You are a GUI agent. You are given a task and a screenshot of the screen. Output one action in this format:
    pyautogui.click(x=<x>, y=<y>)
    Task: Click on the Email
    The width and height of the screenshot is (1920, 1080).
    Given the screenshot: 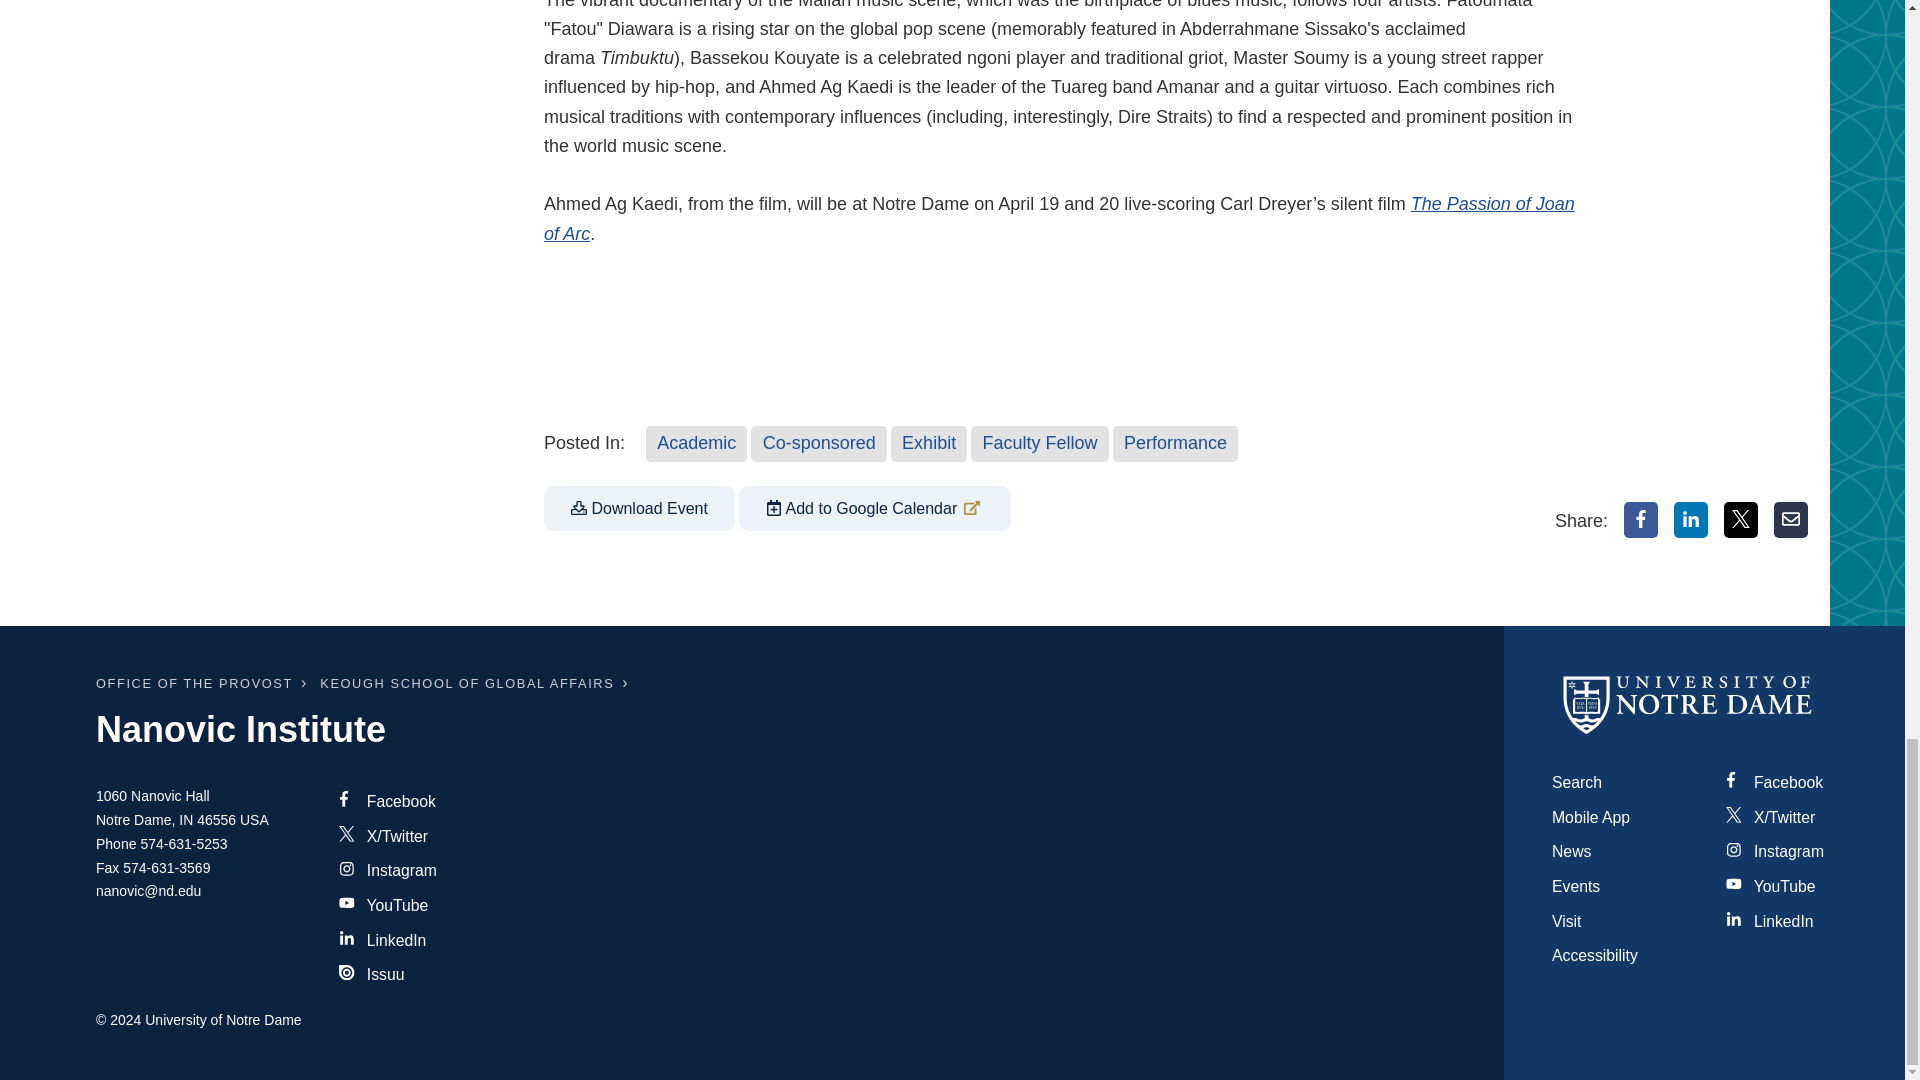 What is the action you would take?
    pyautogui.click(x=1791, y=520)
    